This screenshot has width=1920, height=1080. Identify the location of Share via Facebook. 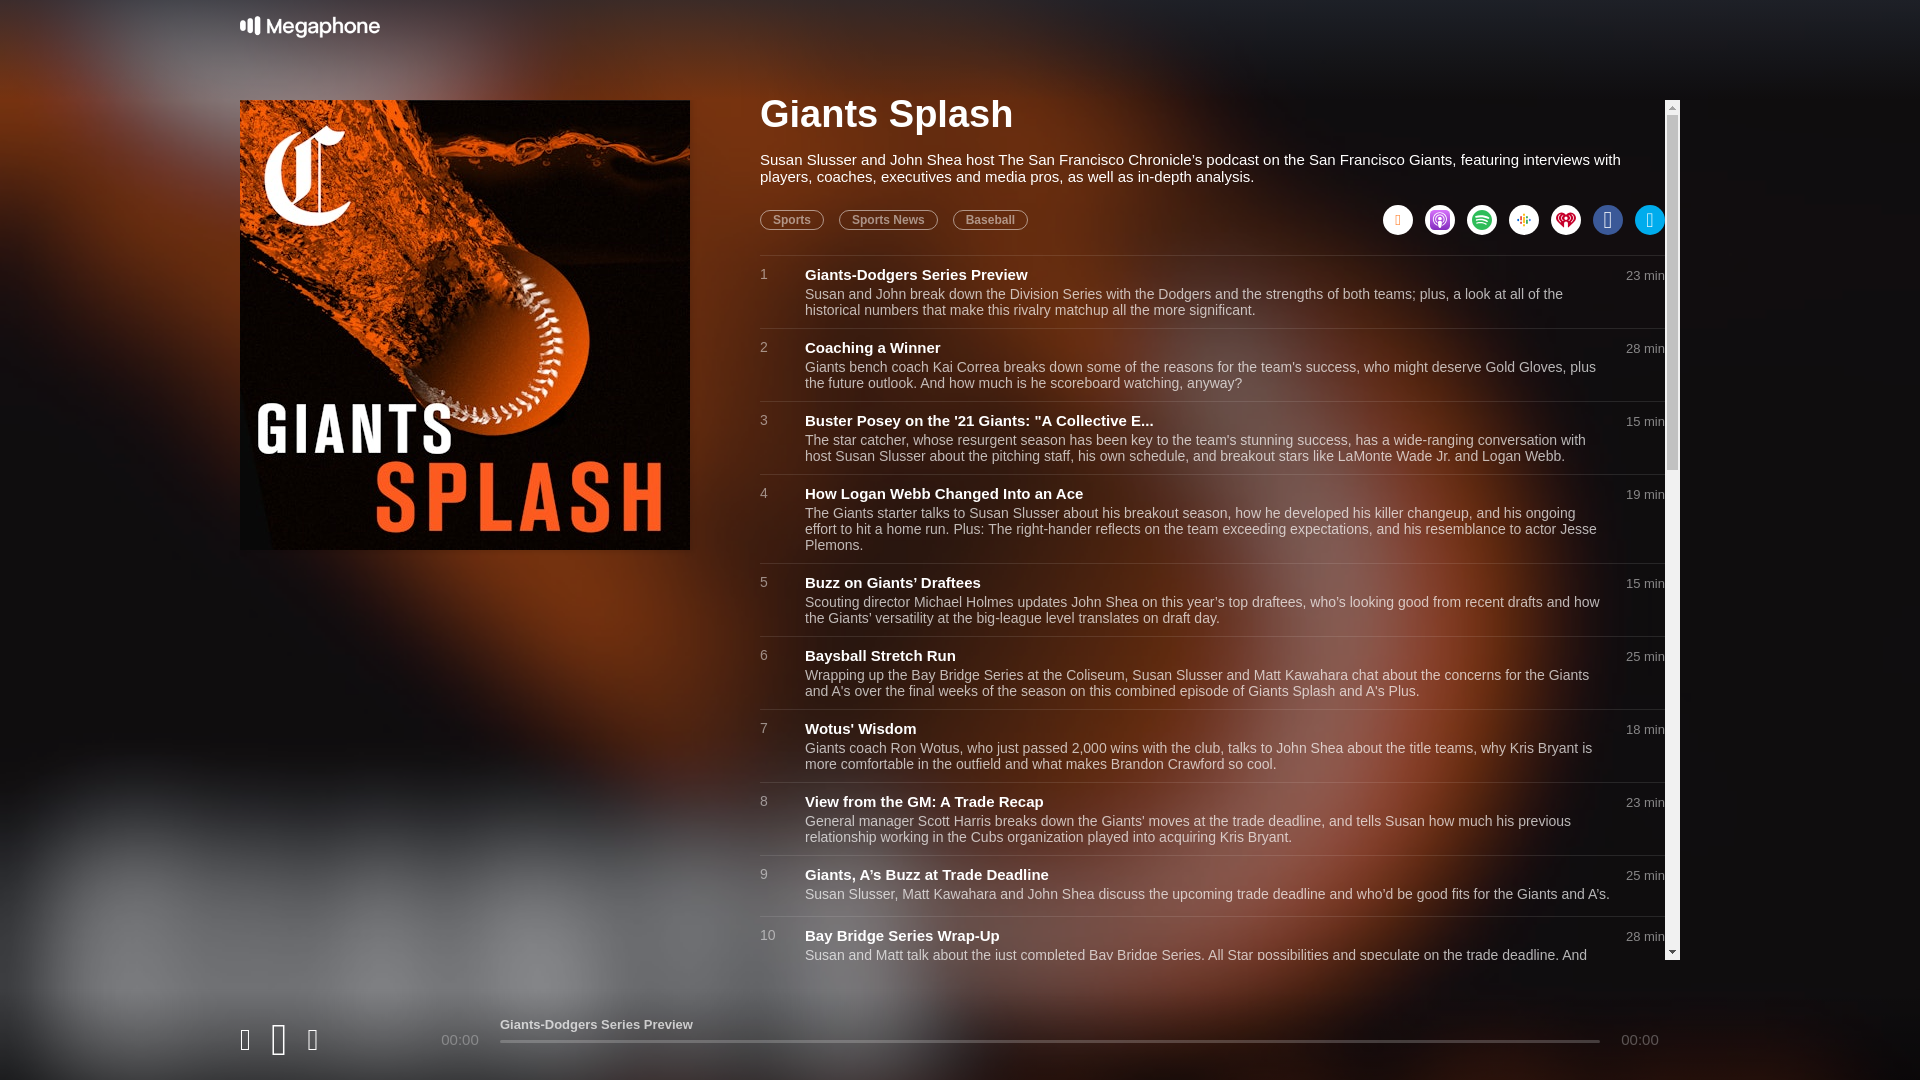
(1614, 214).